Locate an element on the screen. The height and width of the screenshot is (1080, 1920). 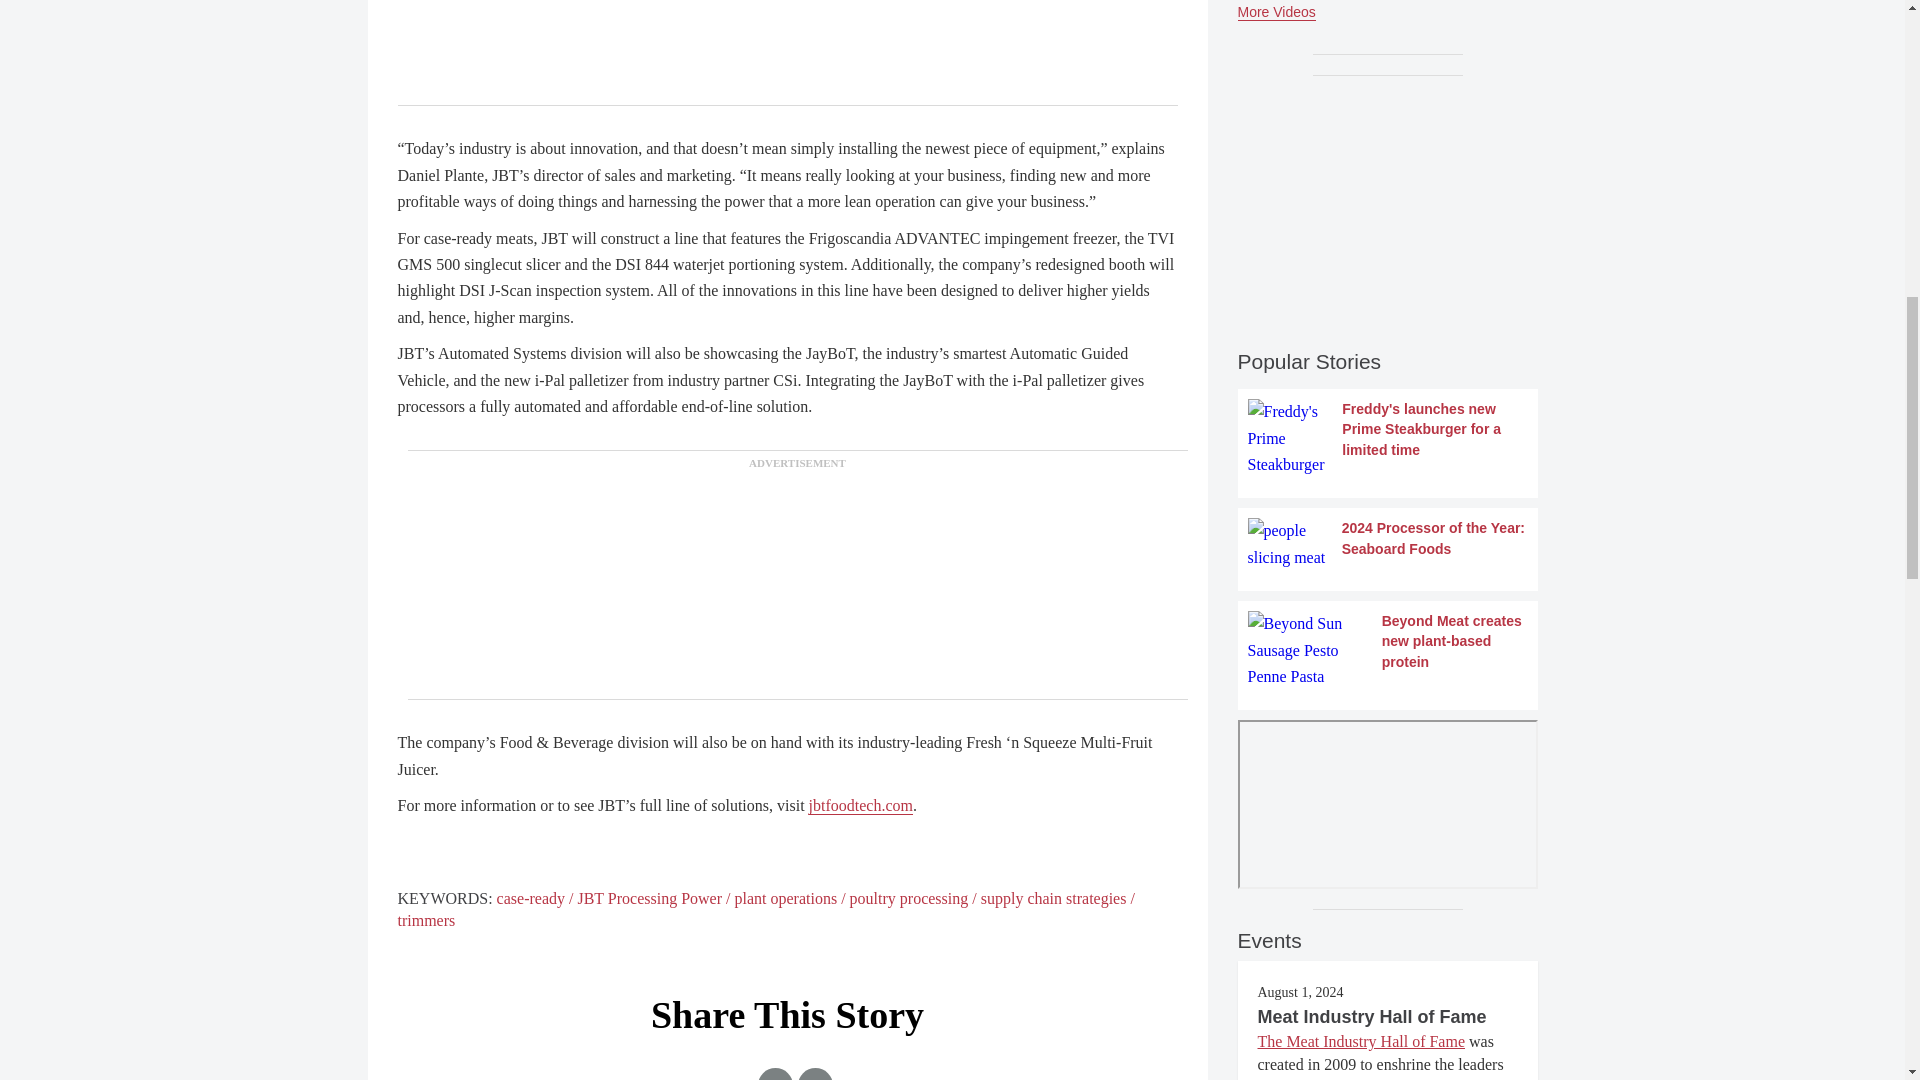
2024 Processor of the Year: Seaboard Foods is located at coordinates (1388, 544).